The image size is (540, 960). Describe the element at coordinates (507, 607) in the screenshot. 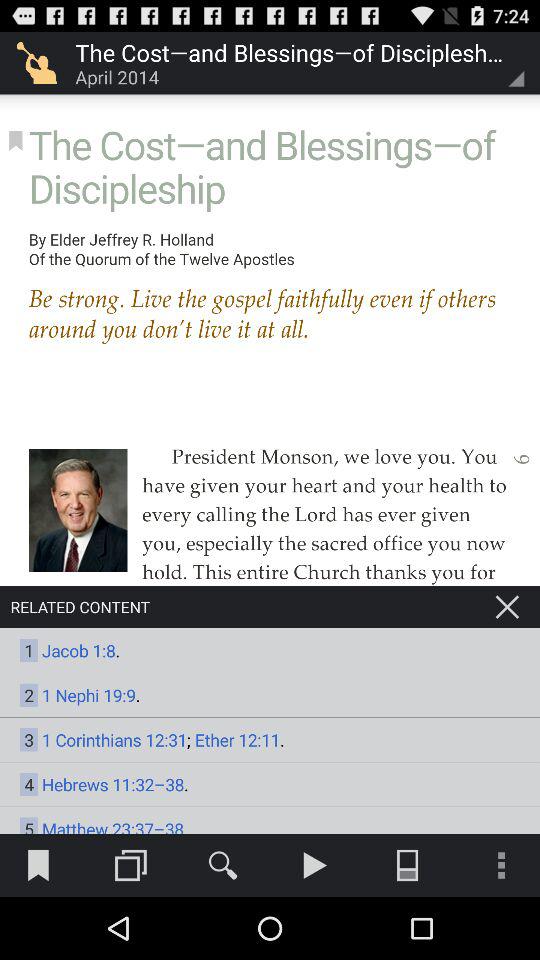

I see `close the option` at that location.